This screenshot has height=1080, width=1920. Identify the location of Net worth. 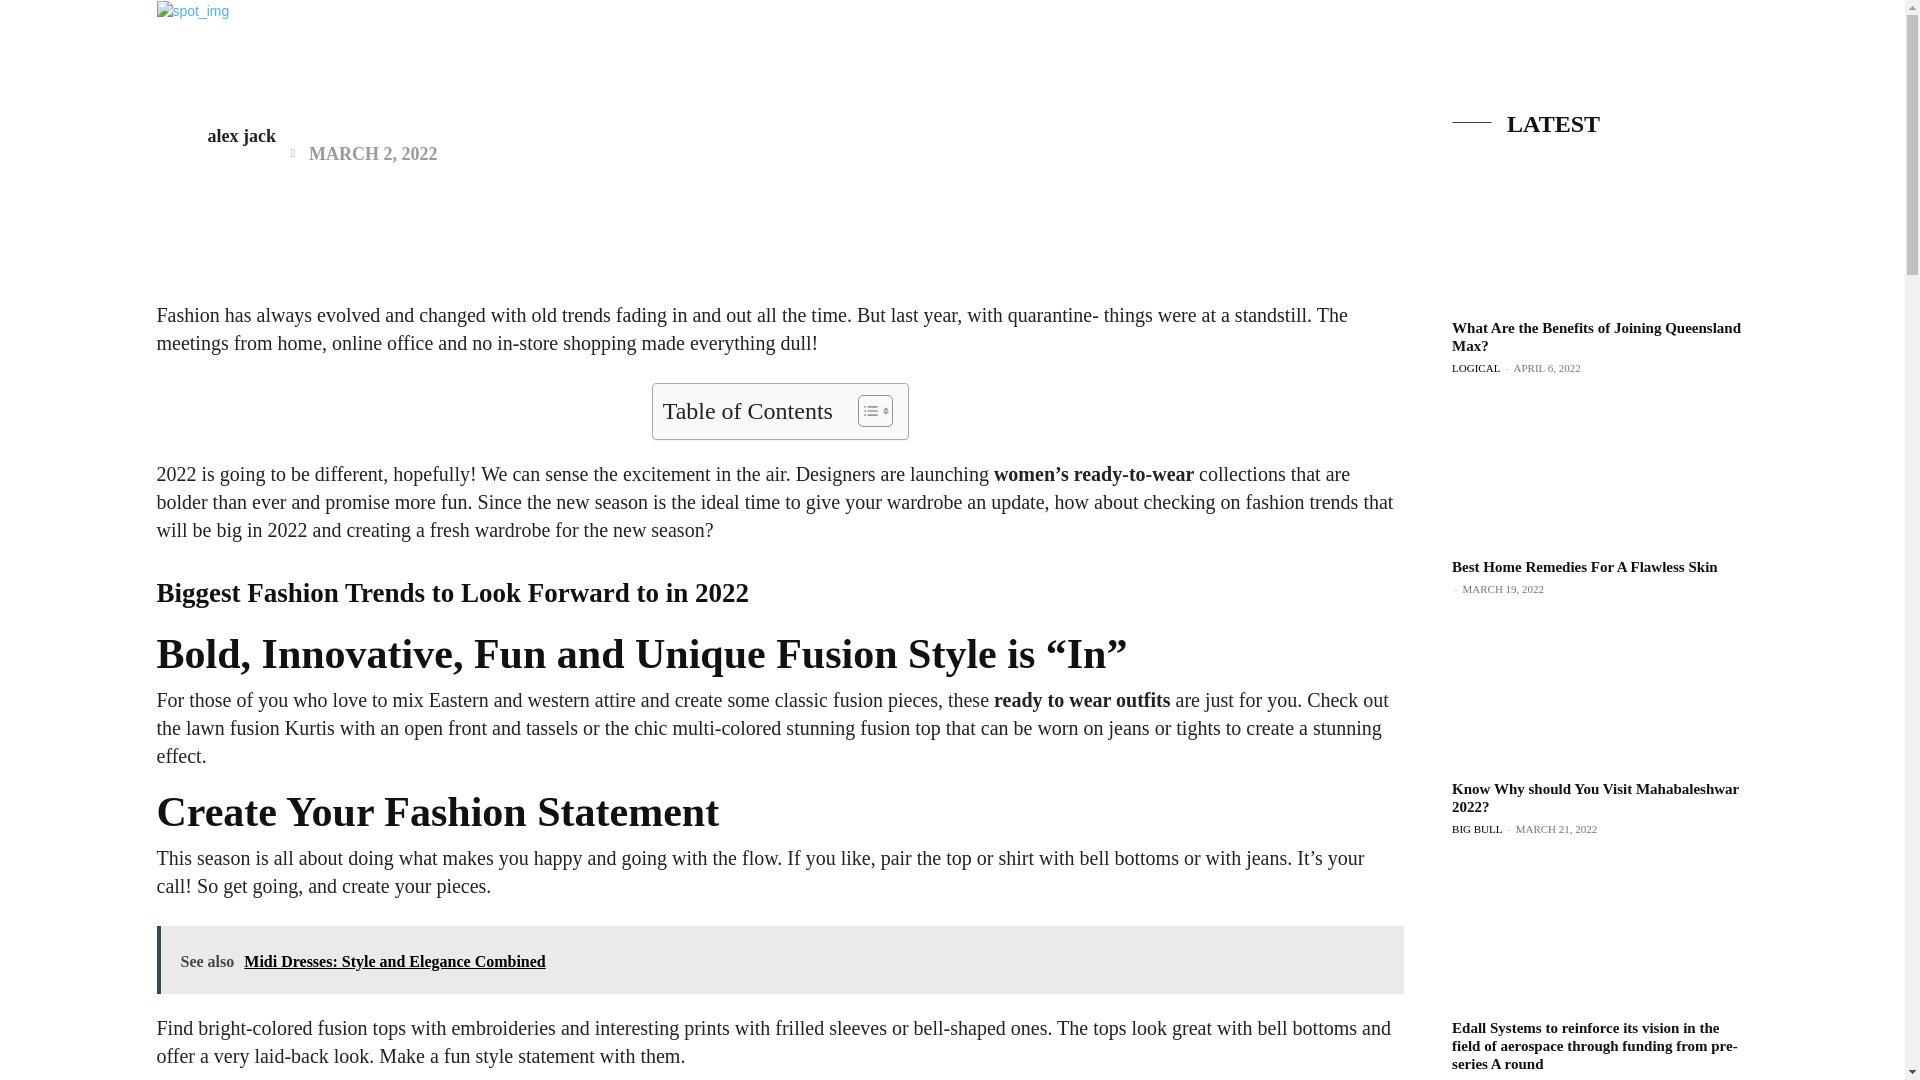
(1041, 54).